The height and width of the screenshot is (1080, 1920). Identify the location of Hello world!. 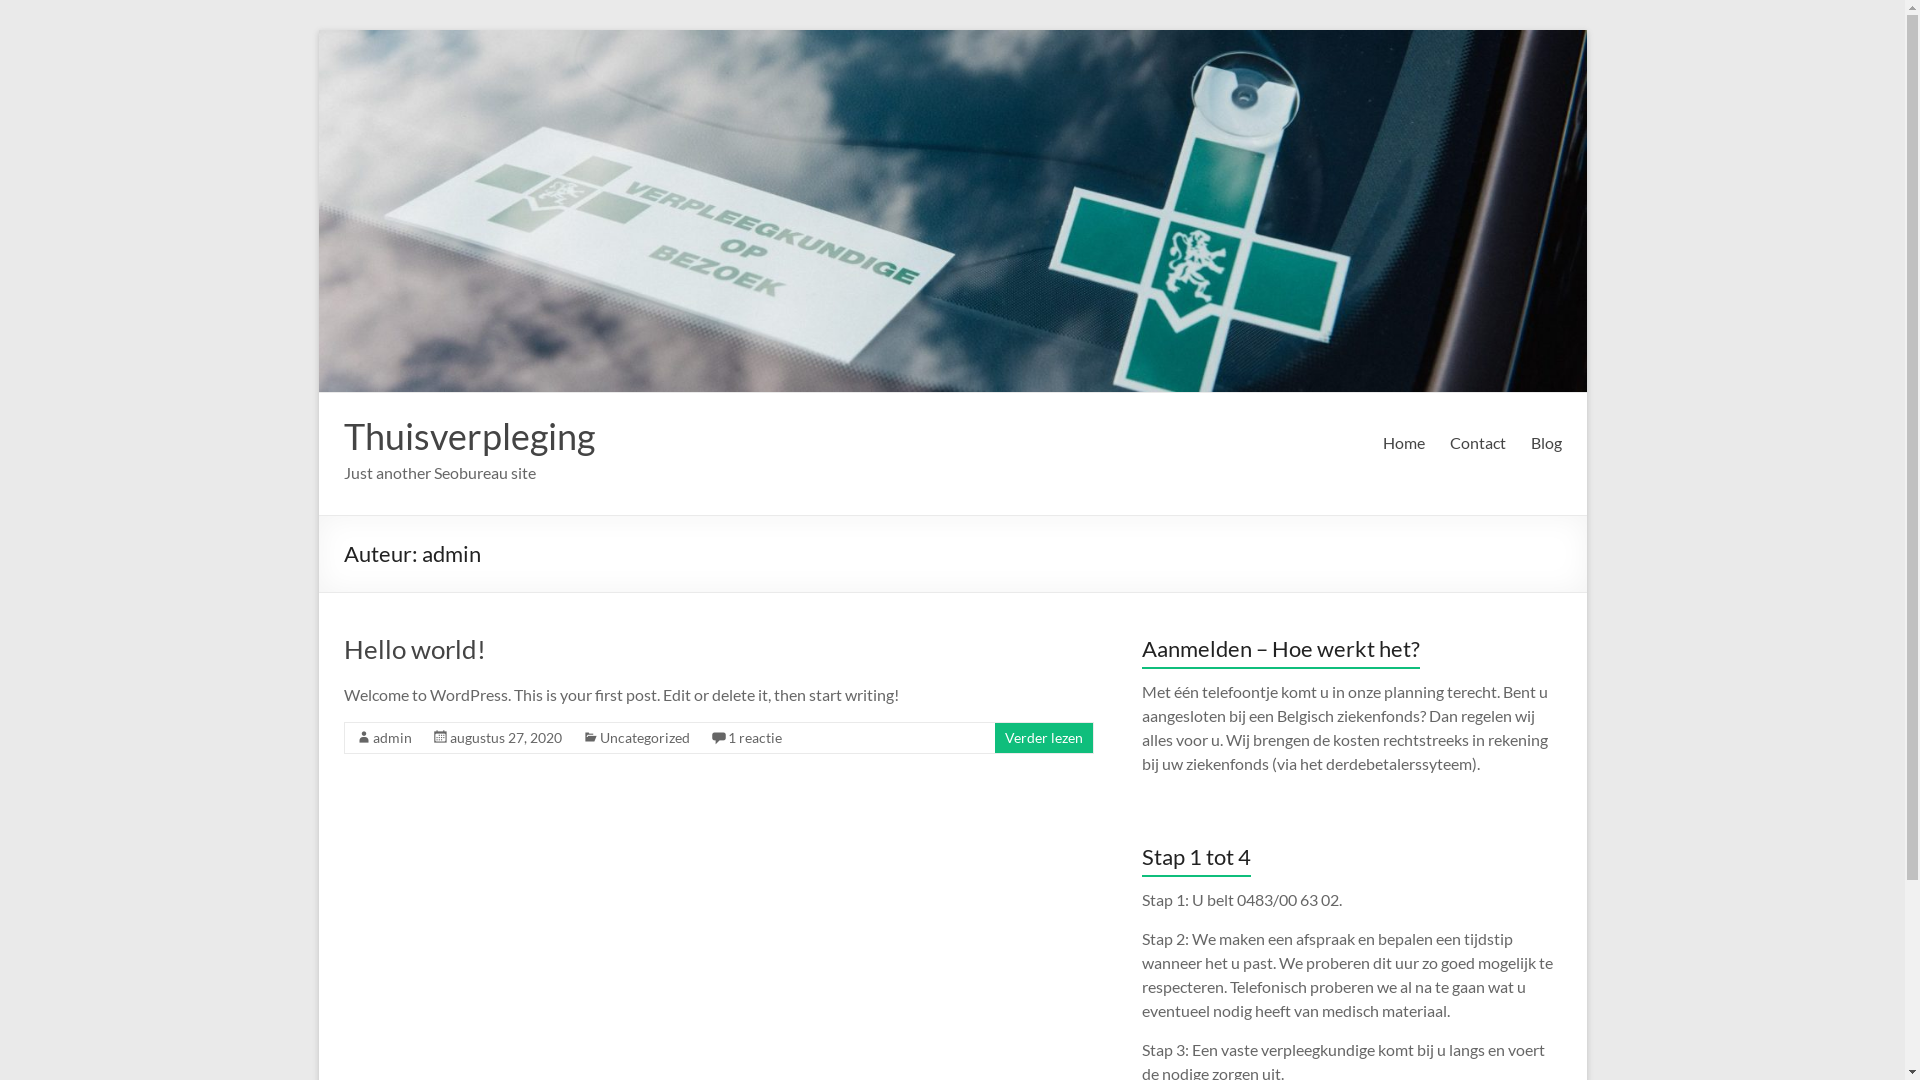
(415, 649).